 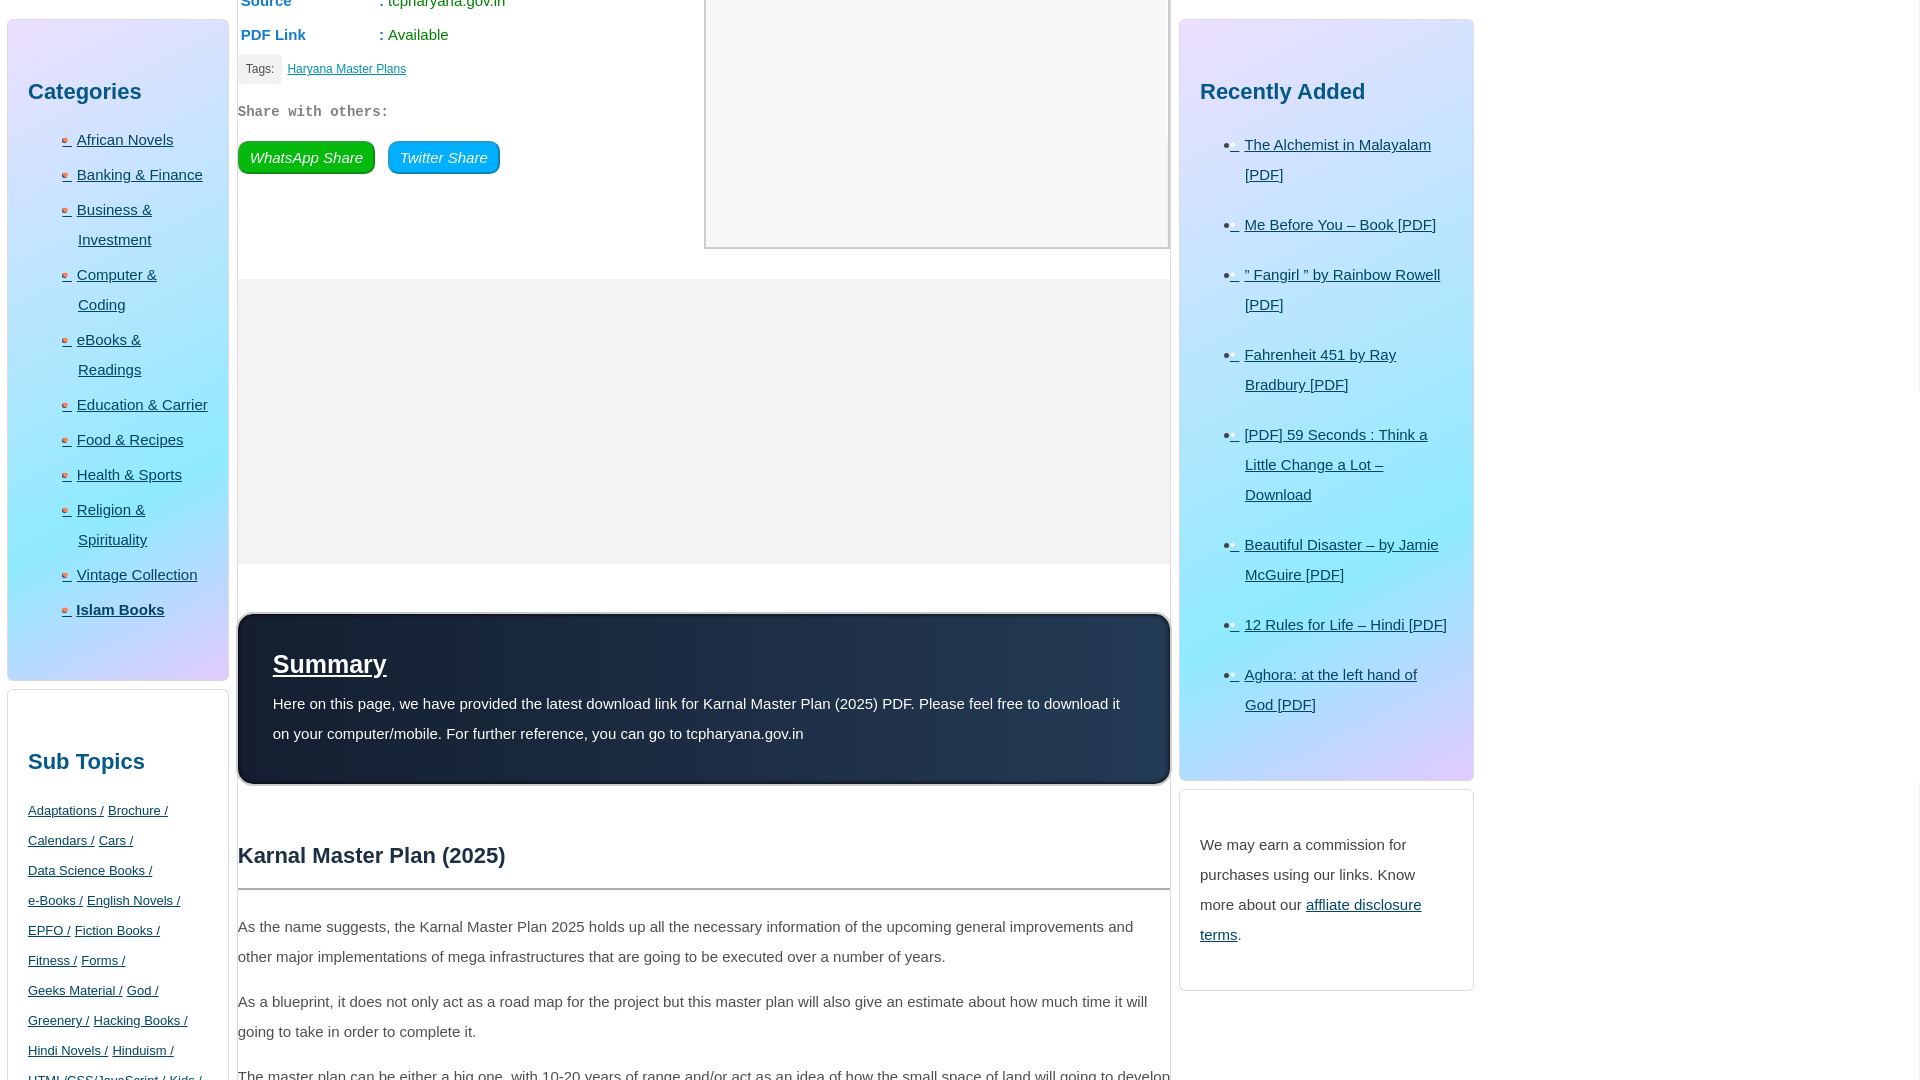 What do you see at coordinates (306, 157) in the screenshot?
I see `WhatsApp Share` at bounding box center [306, 157].